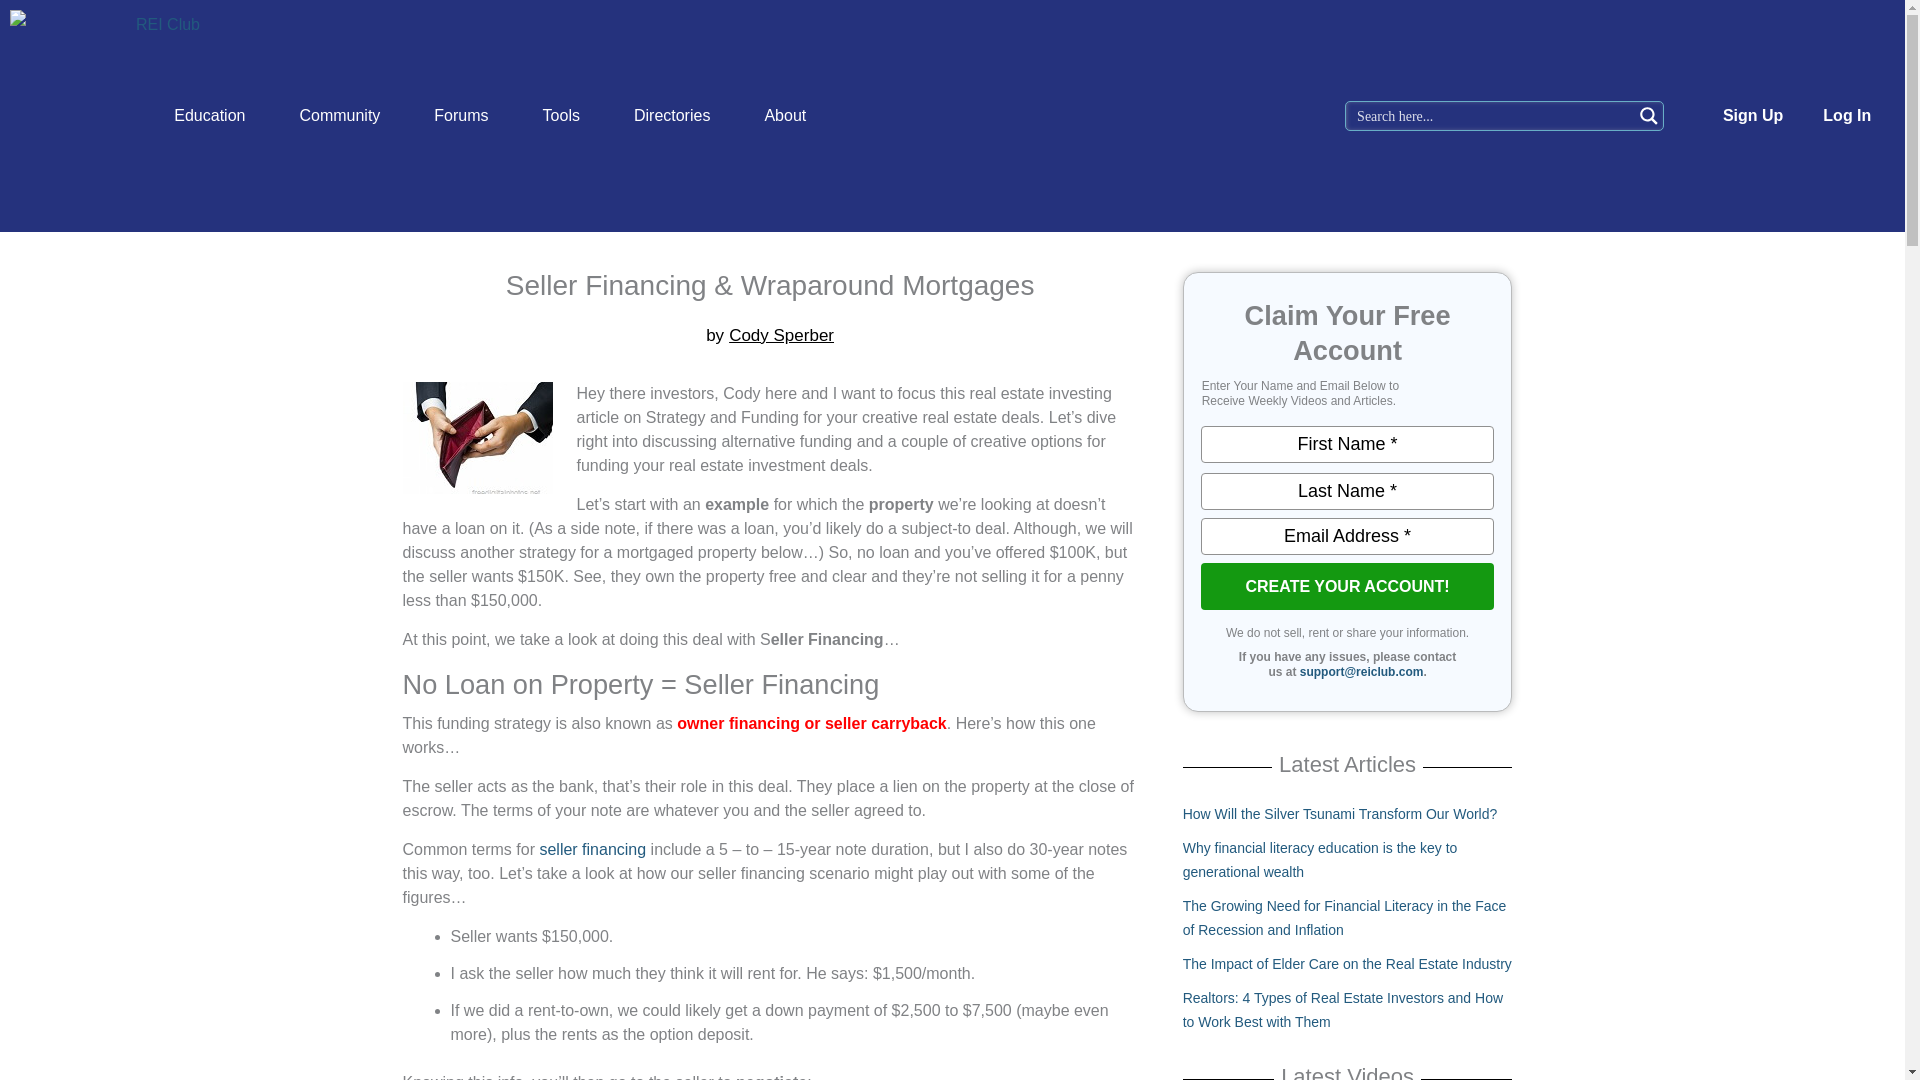 The width and height of the screenshot is (1920, 1080). What do you see at coordinates (1347, 586) in the screenshot?
I see `Create Your Account!` at bounding box center [1347, 586].